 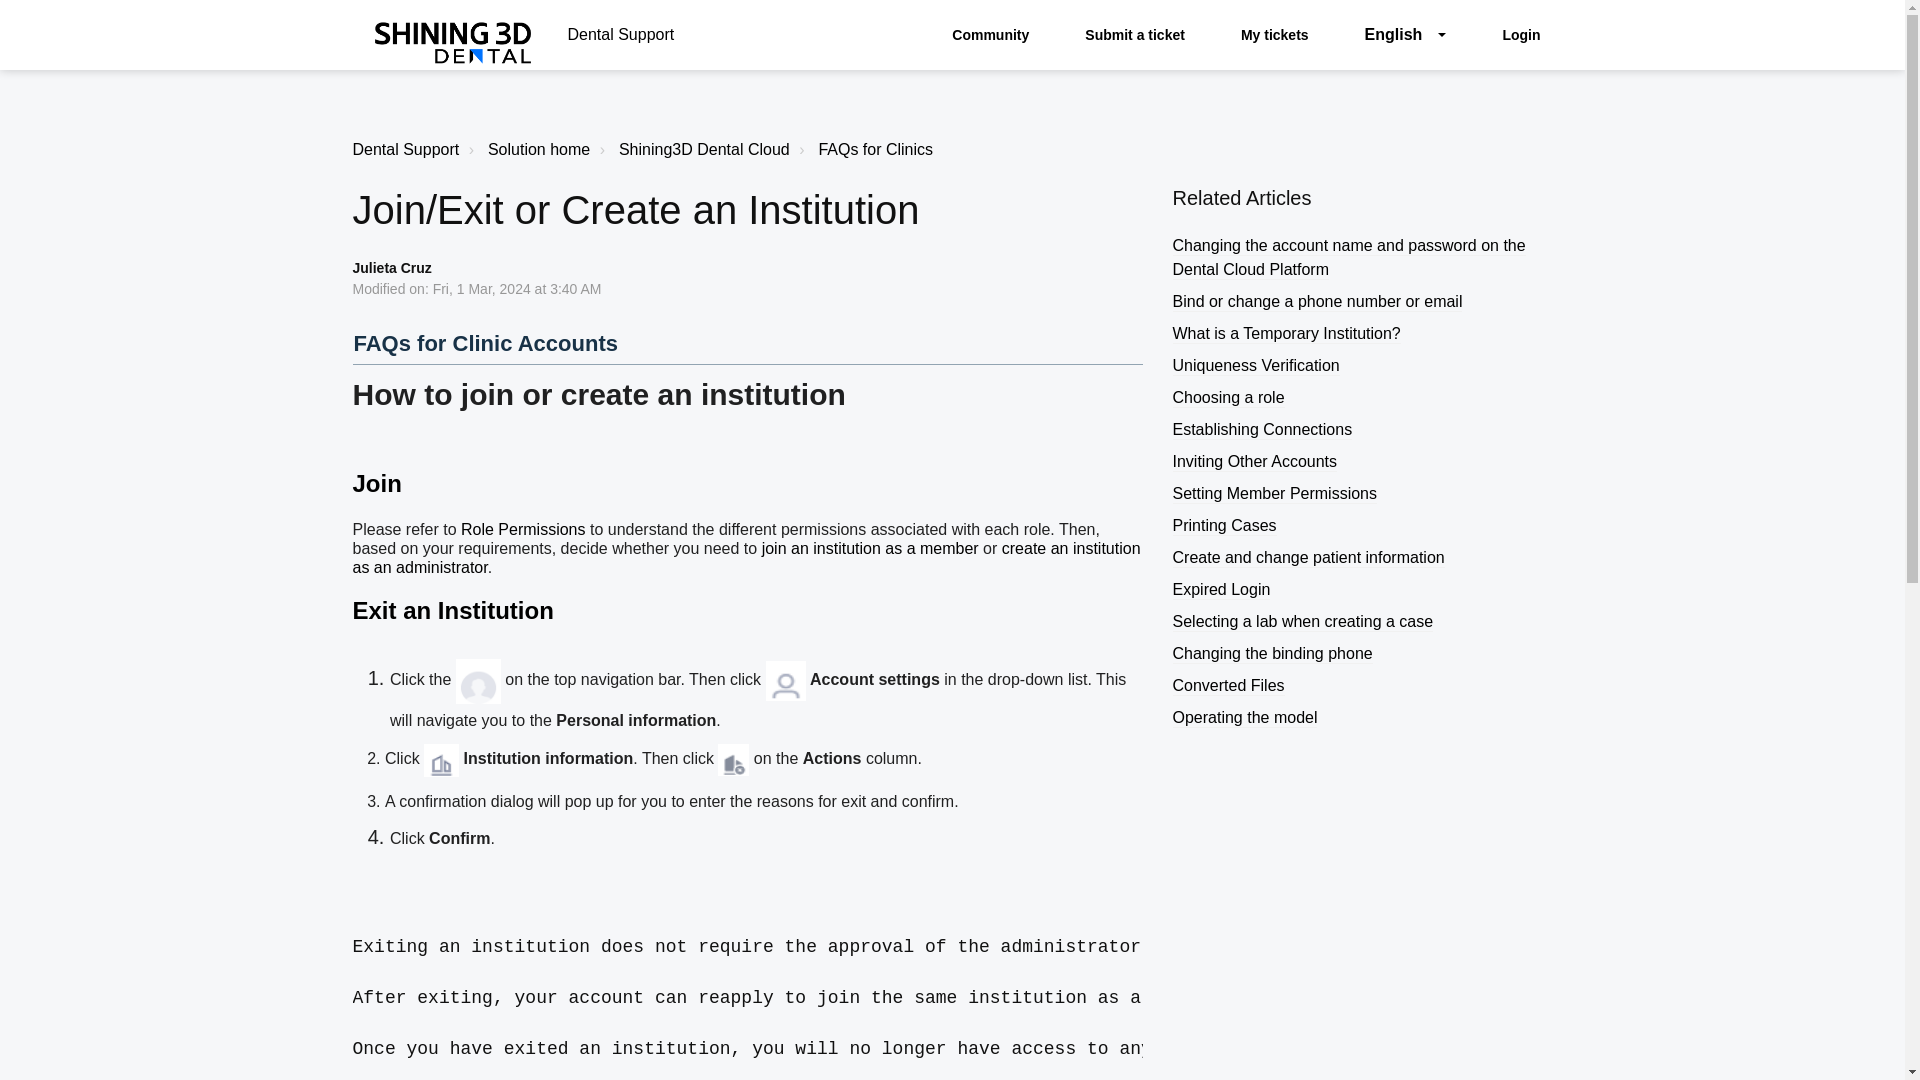 What do you see at coordinates (528, 150) in the screenshot?
I see `Solution home` at bounding box center [528, 150].